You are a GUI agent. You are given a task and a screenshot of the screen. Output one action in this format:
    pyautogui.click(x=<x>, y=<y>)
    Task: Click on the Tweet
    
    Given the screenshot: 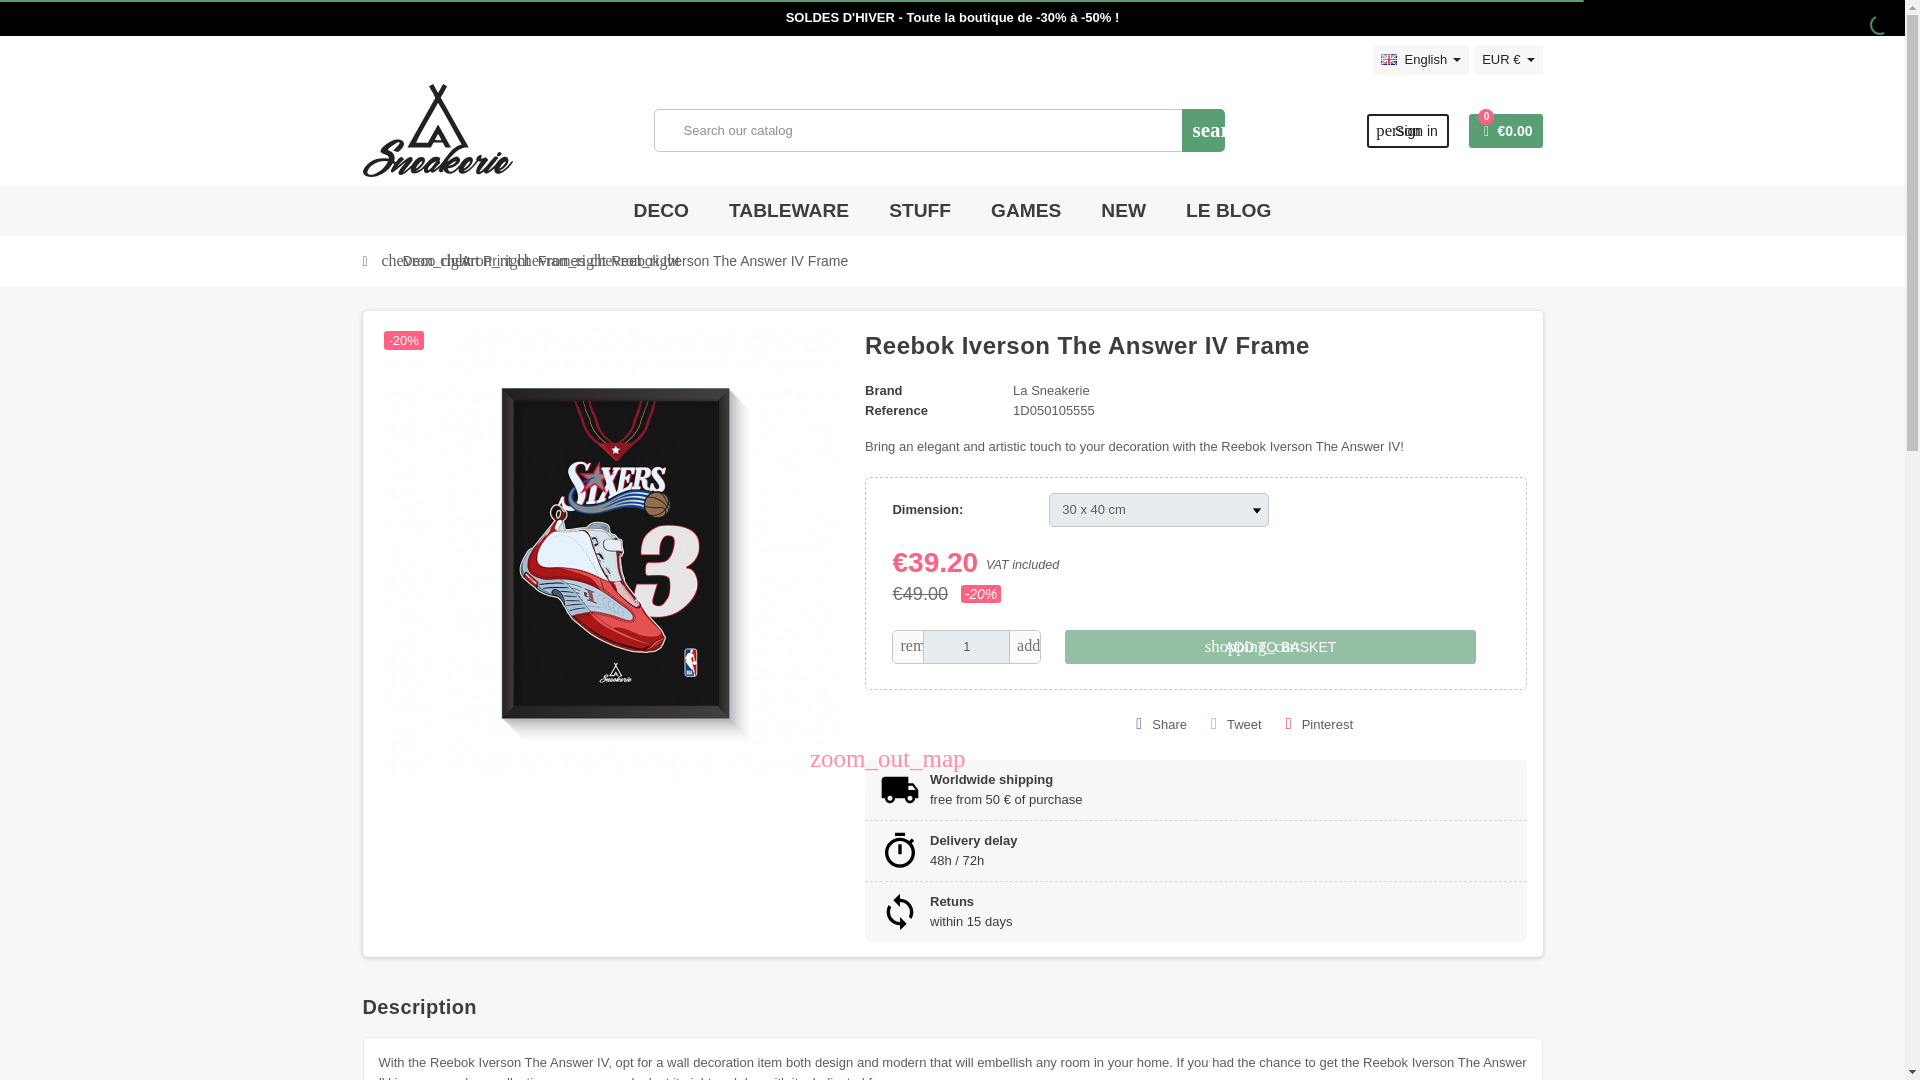 What is the action you would take?
    pyautogui.click(x=1236, y=724)
    